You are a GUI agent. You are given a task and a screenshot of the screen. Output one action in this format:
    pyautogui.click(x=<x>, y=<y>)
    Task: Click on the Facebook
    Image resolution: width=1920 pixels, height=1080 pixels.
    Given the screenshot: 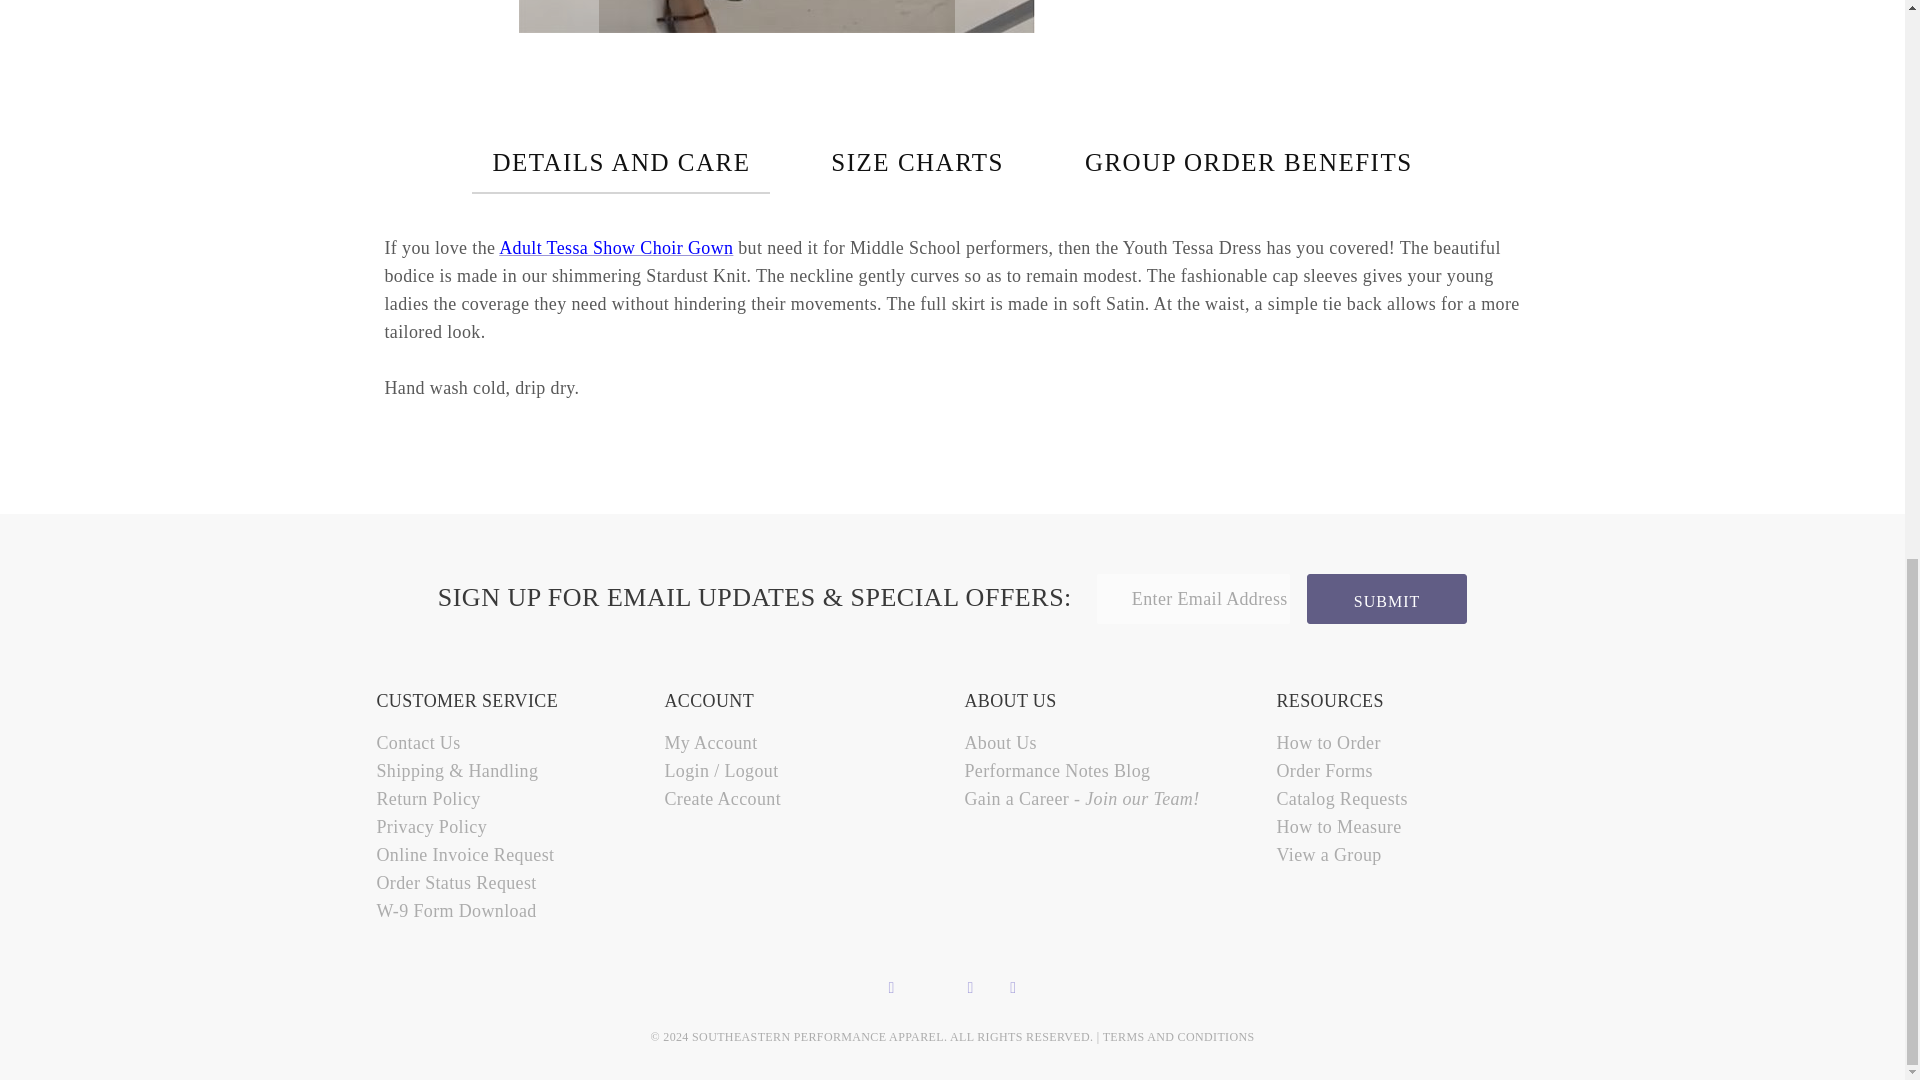 What is the action you would take?
    pyautogui.click(x=891, y=987)
    